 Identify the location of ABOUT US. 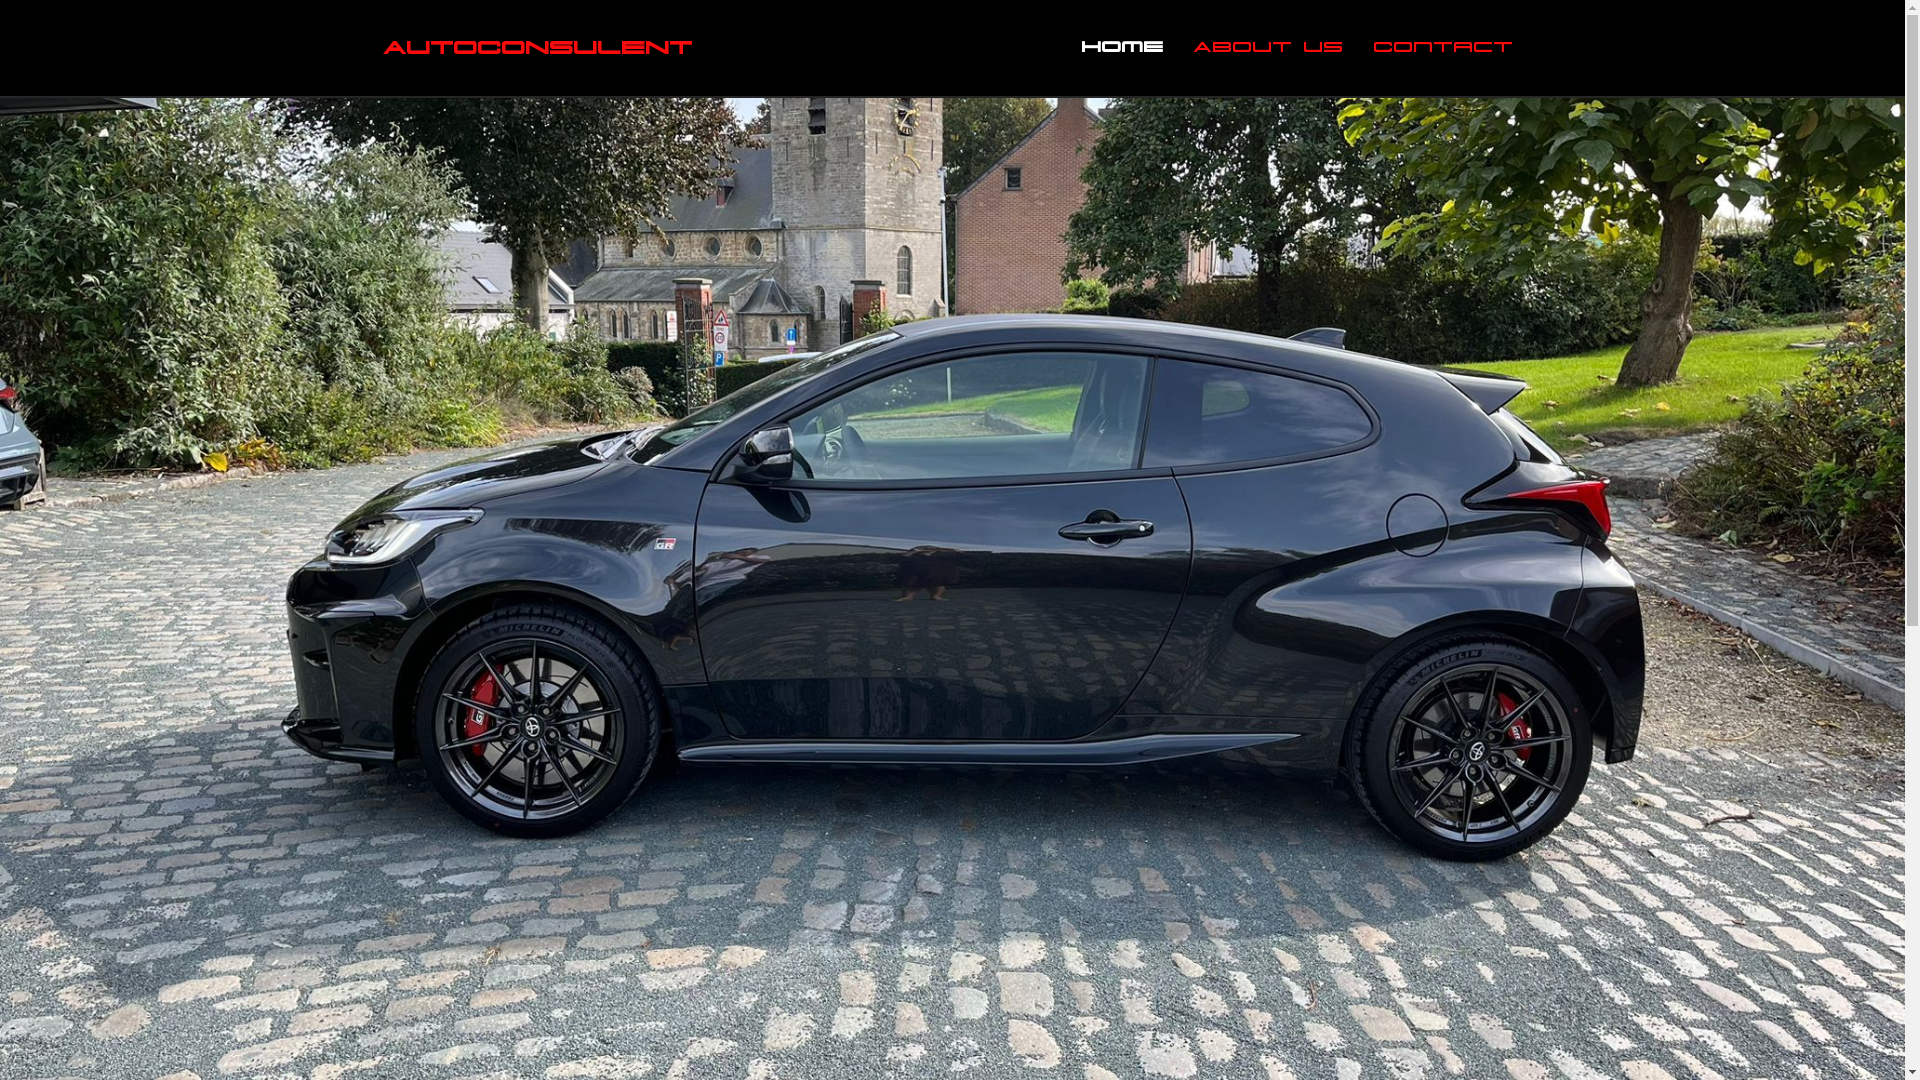
(1267, 48).